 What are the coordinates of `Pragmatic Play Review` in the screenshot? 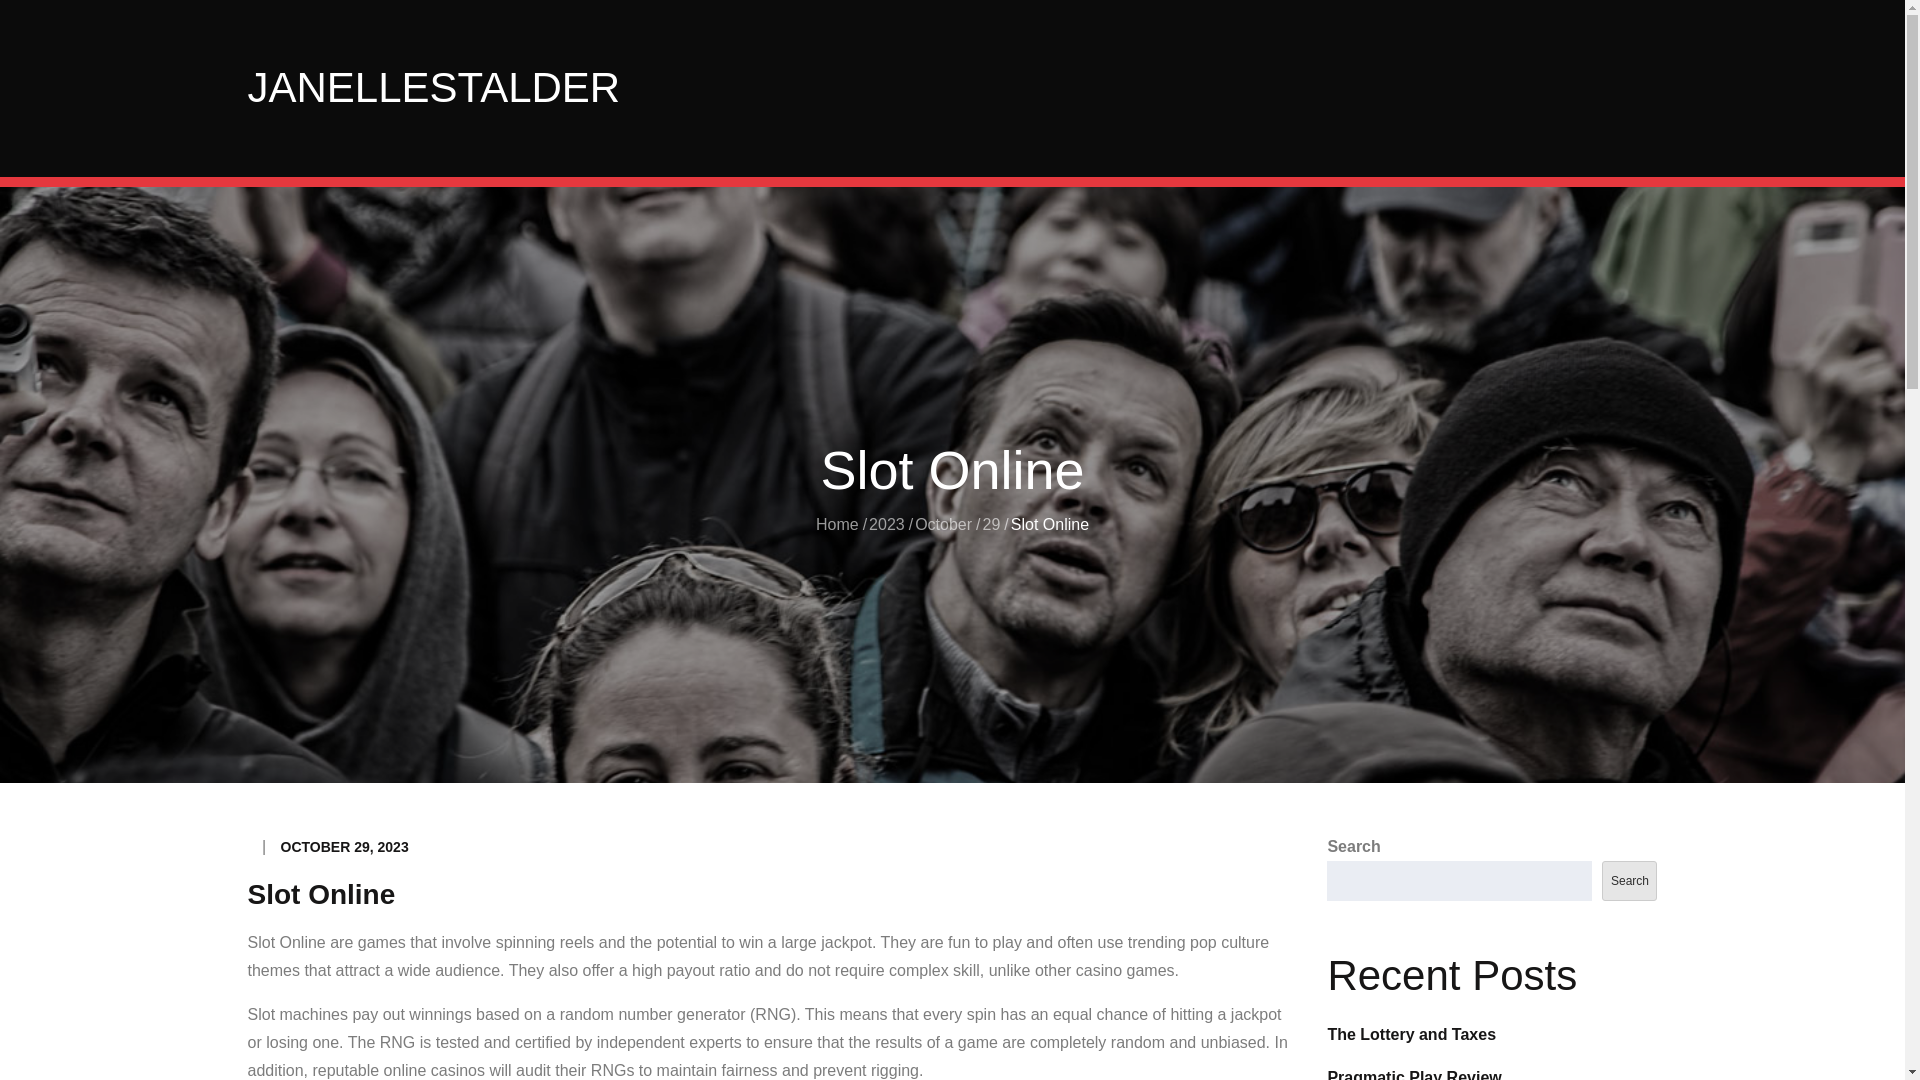 It's located at (1414, 1074).